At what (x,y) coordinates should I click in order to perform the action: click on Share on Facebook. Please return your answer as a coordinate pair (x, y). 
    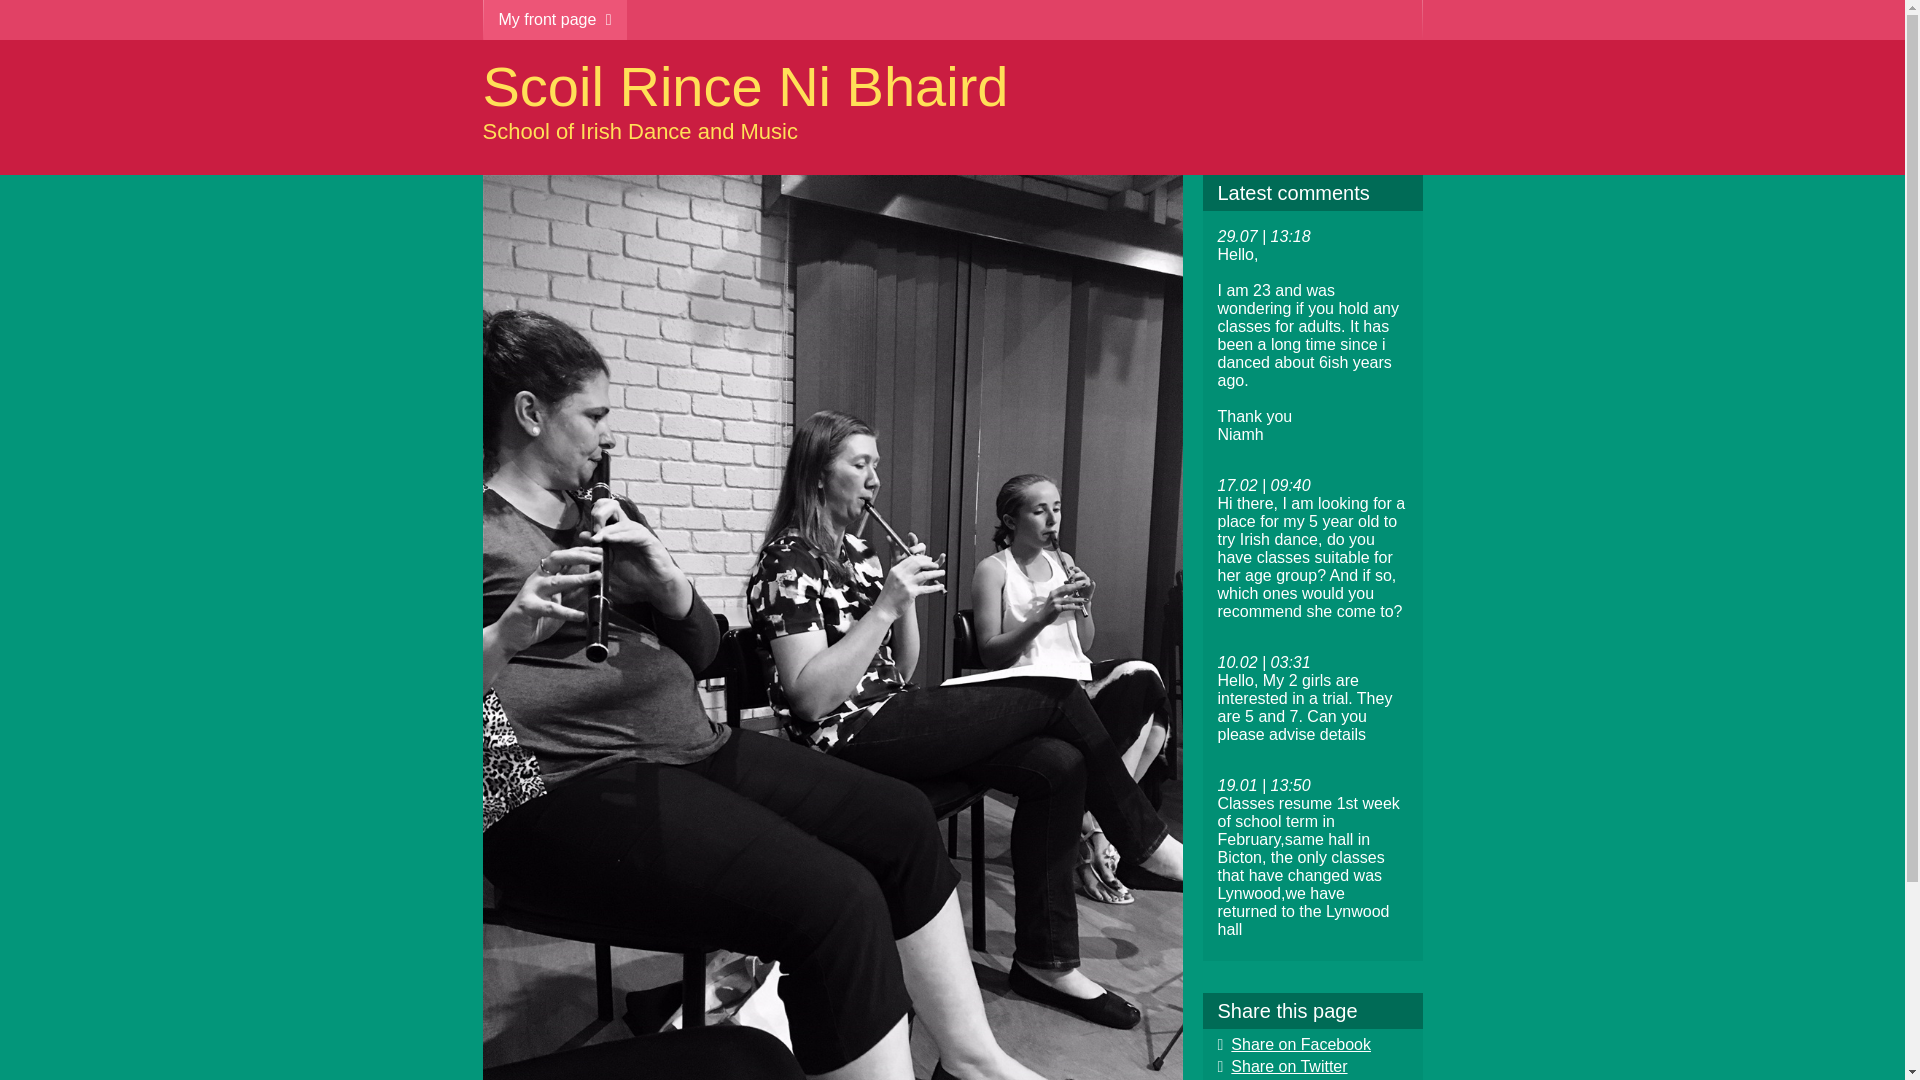
    Looking at the image, I should click on (1294, 1044).